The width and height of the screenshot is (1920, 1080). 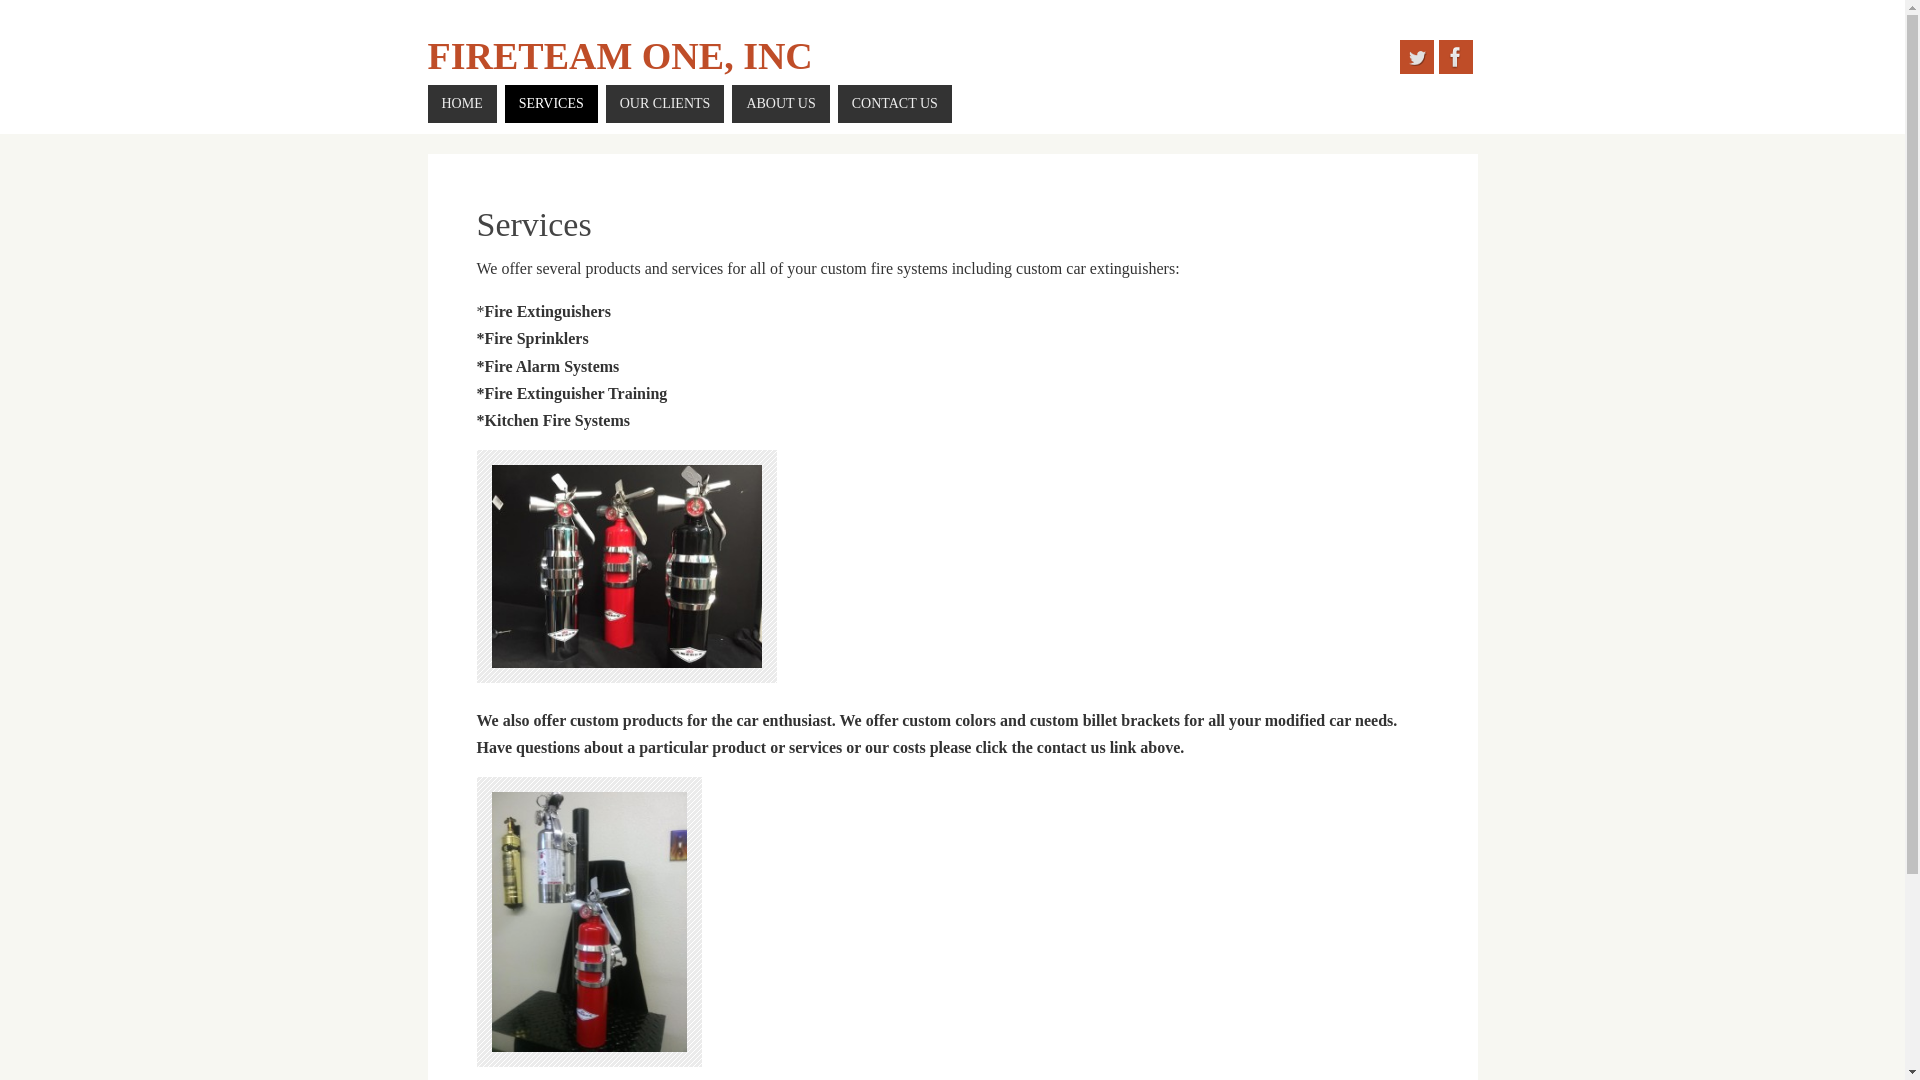 I want to click on SERVICES, so click(x=550, y=104).